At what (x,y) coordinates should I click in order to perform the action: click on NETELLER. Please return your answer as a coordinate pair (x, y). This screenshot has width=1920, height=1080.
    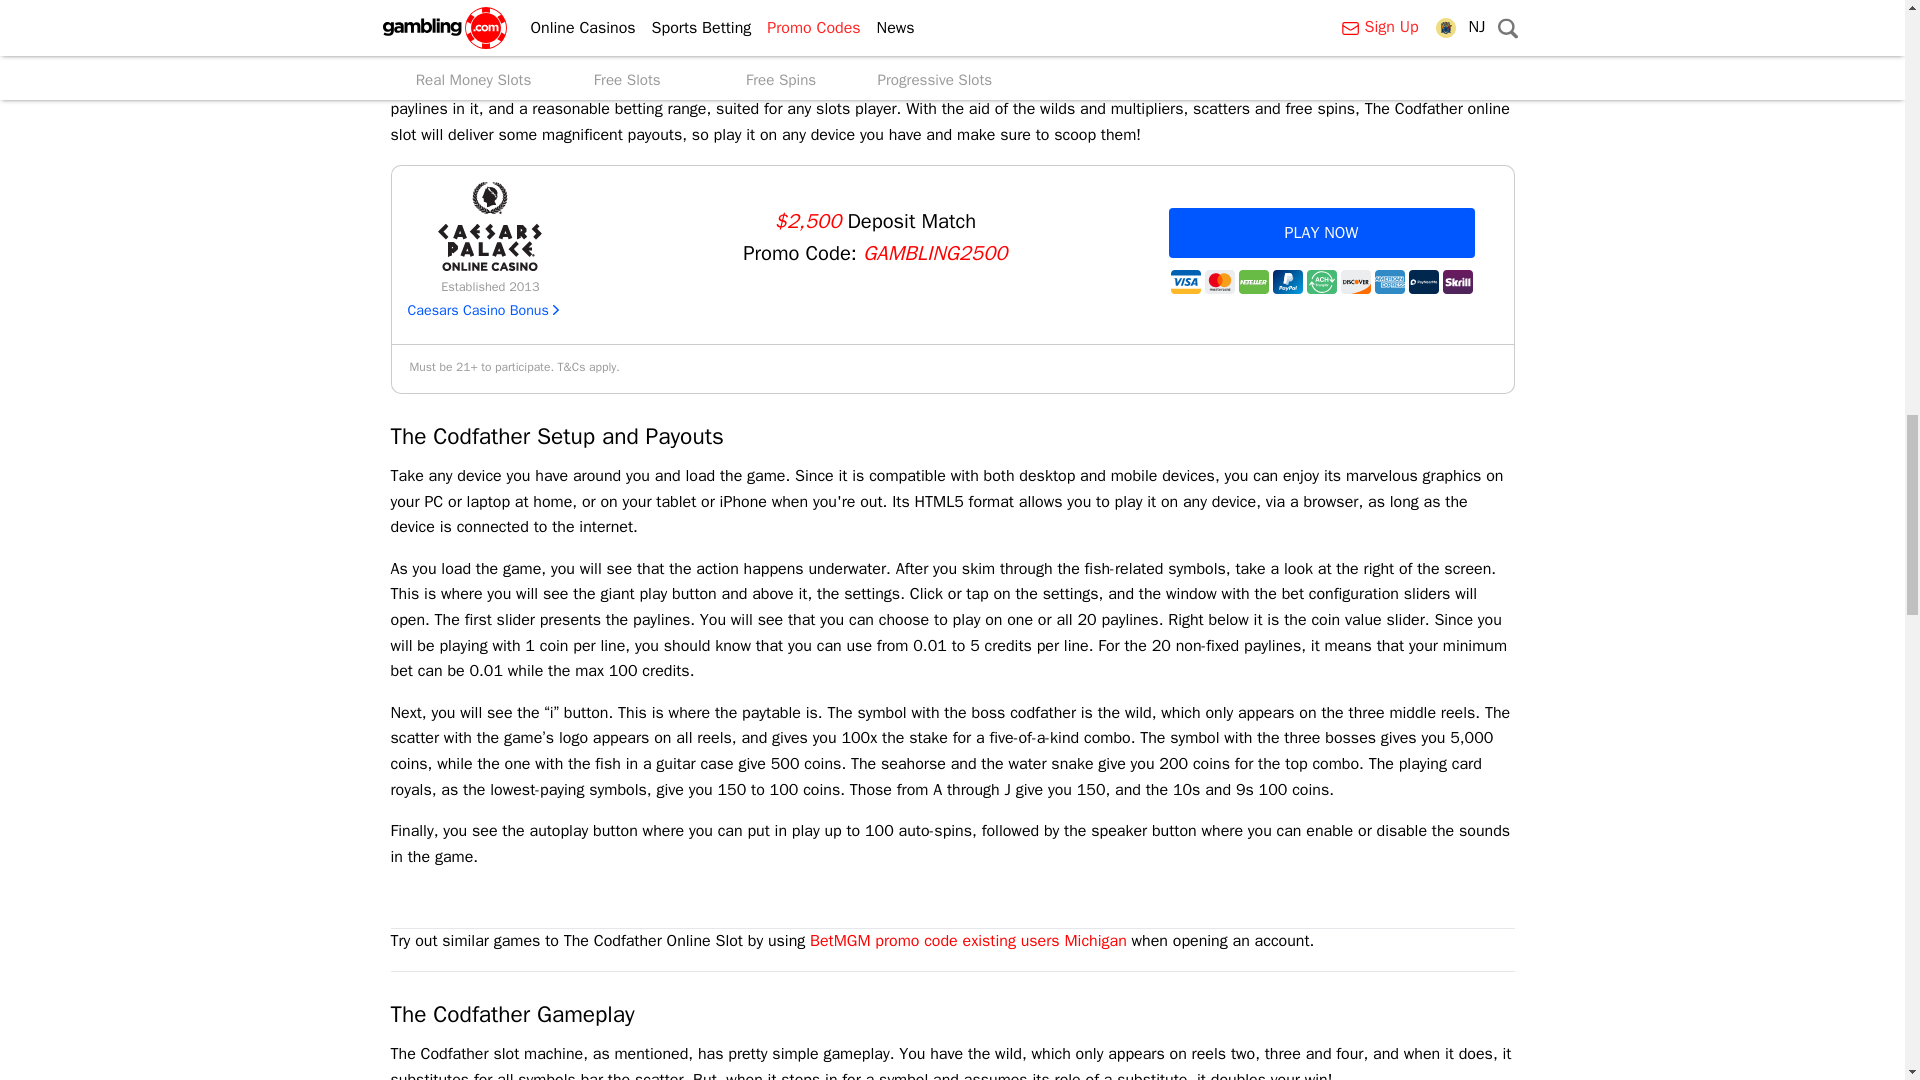
    Looking at the image, I should click on (1252, 282).